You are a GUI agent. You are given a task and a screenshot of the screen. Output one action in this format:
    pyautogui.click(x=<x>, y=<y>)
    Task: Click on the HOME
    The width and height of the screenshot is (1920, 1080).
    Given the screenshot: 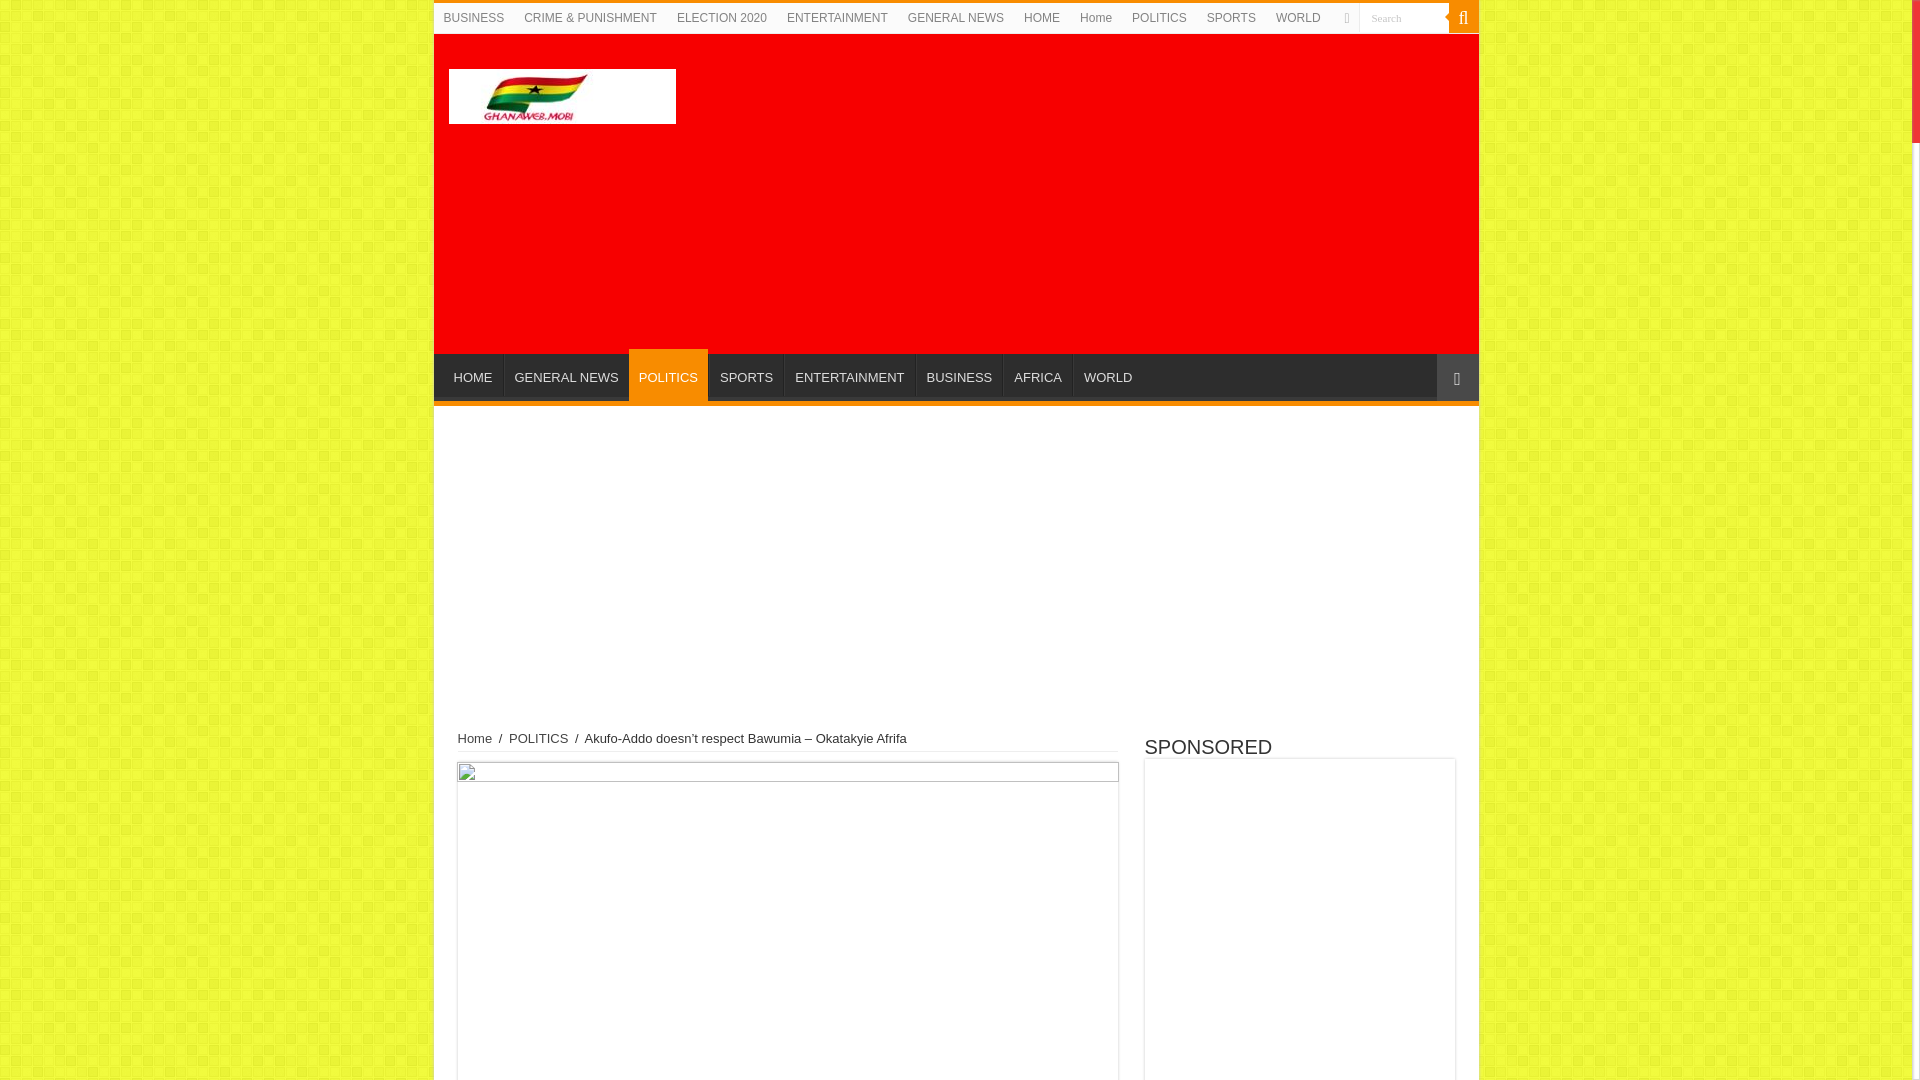 What is the action you would take?
    pyautogui.click(x=473, y=375)
    